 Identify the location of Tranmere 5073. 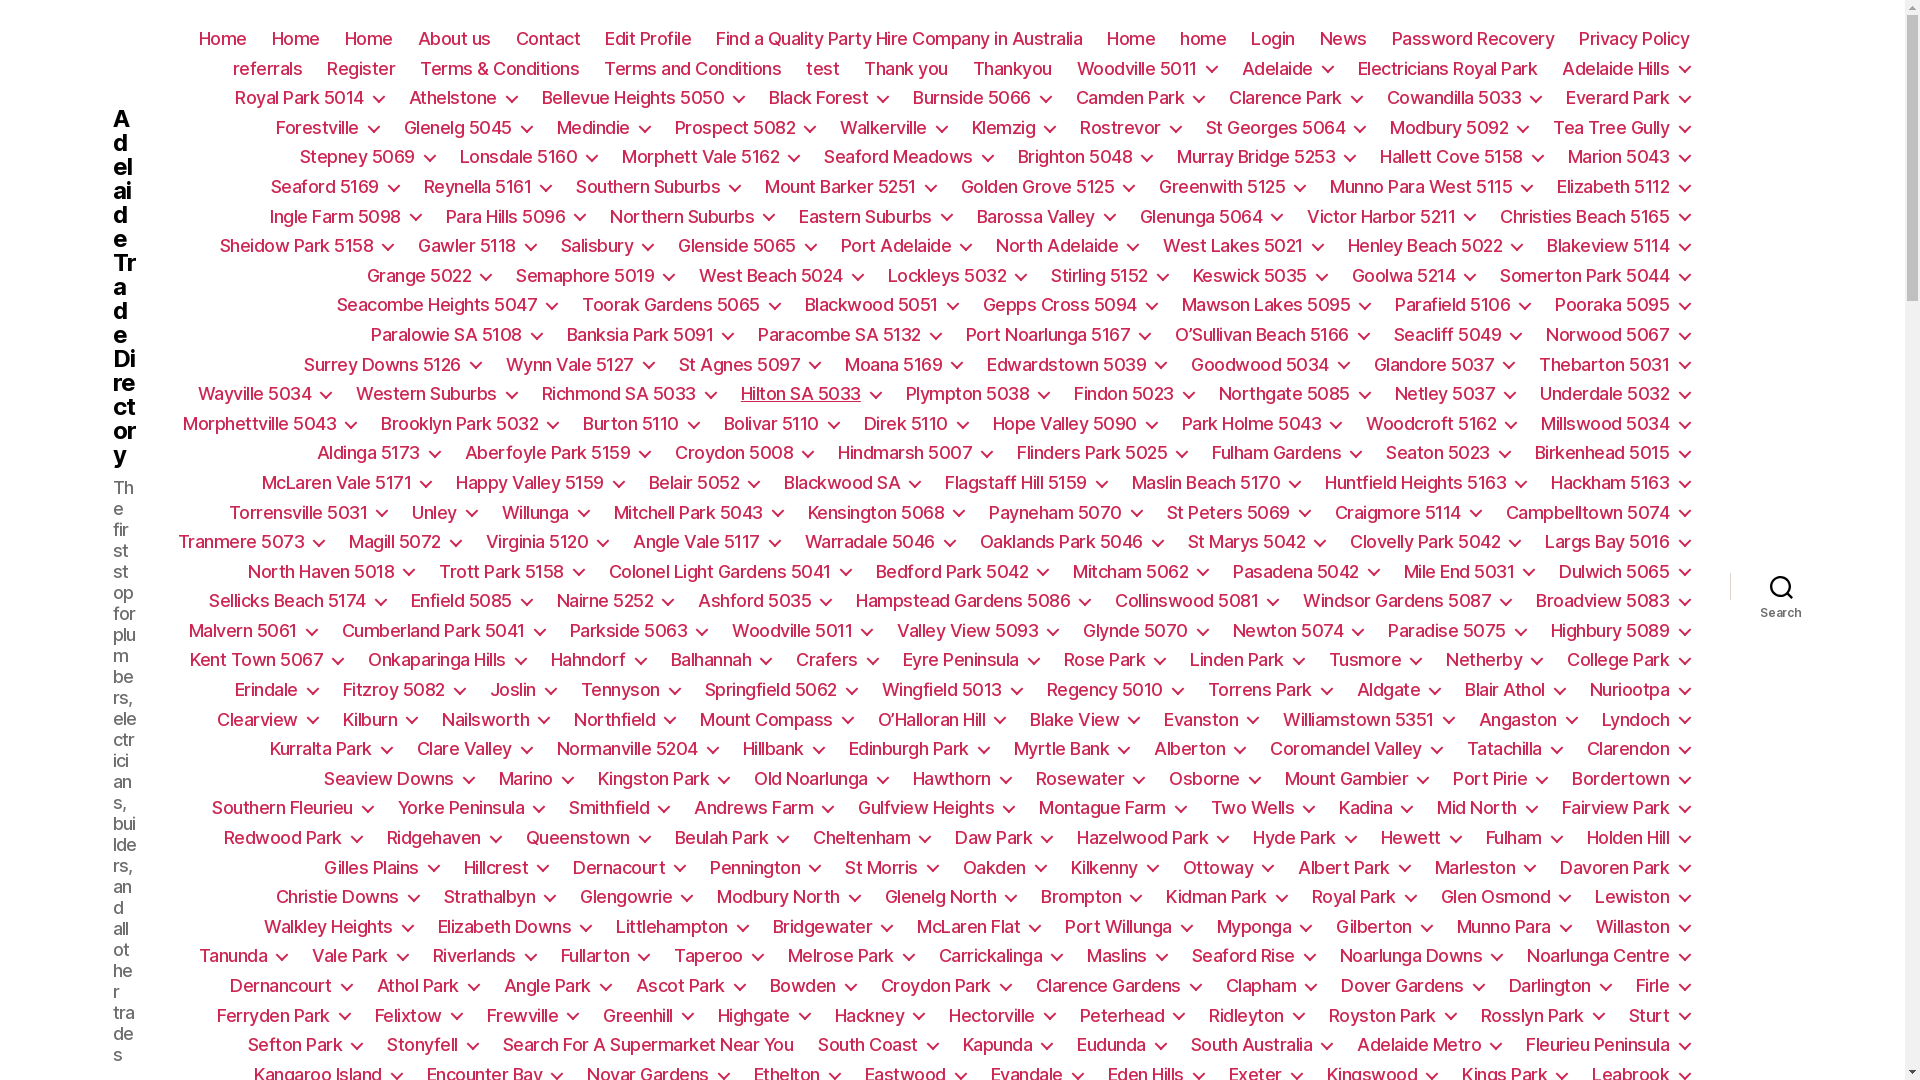
(252, 542).